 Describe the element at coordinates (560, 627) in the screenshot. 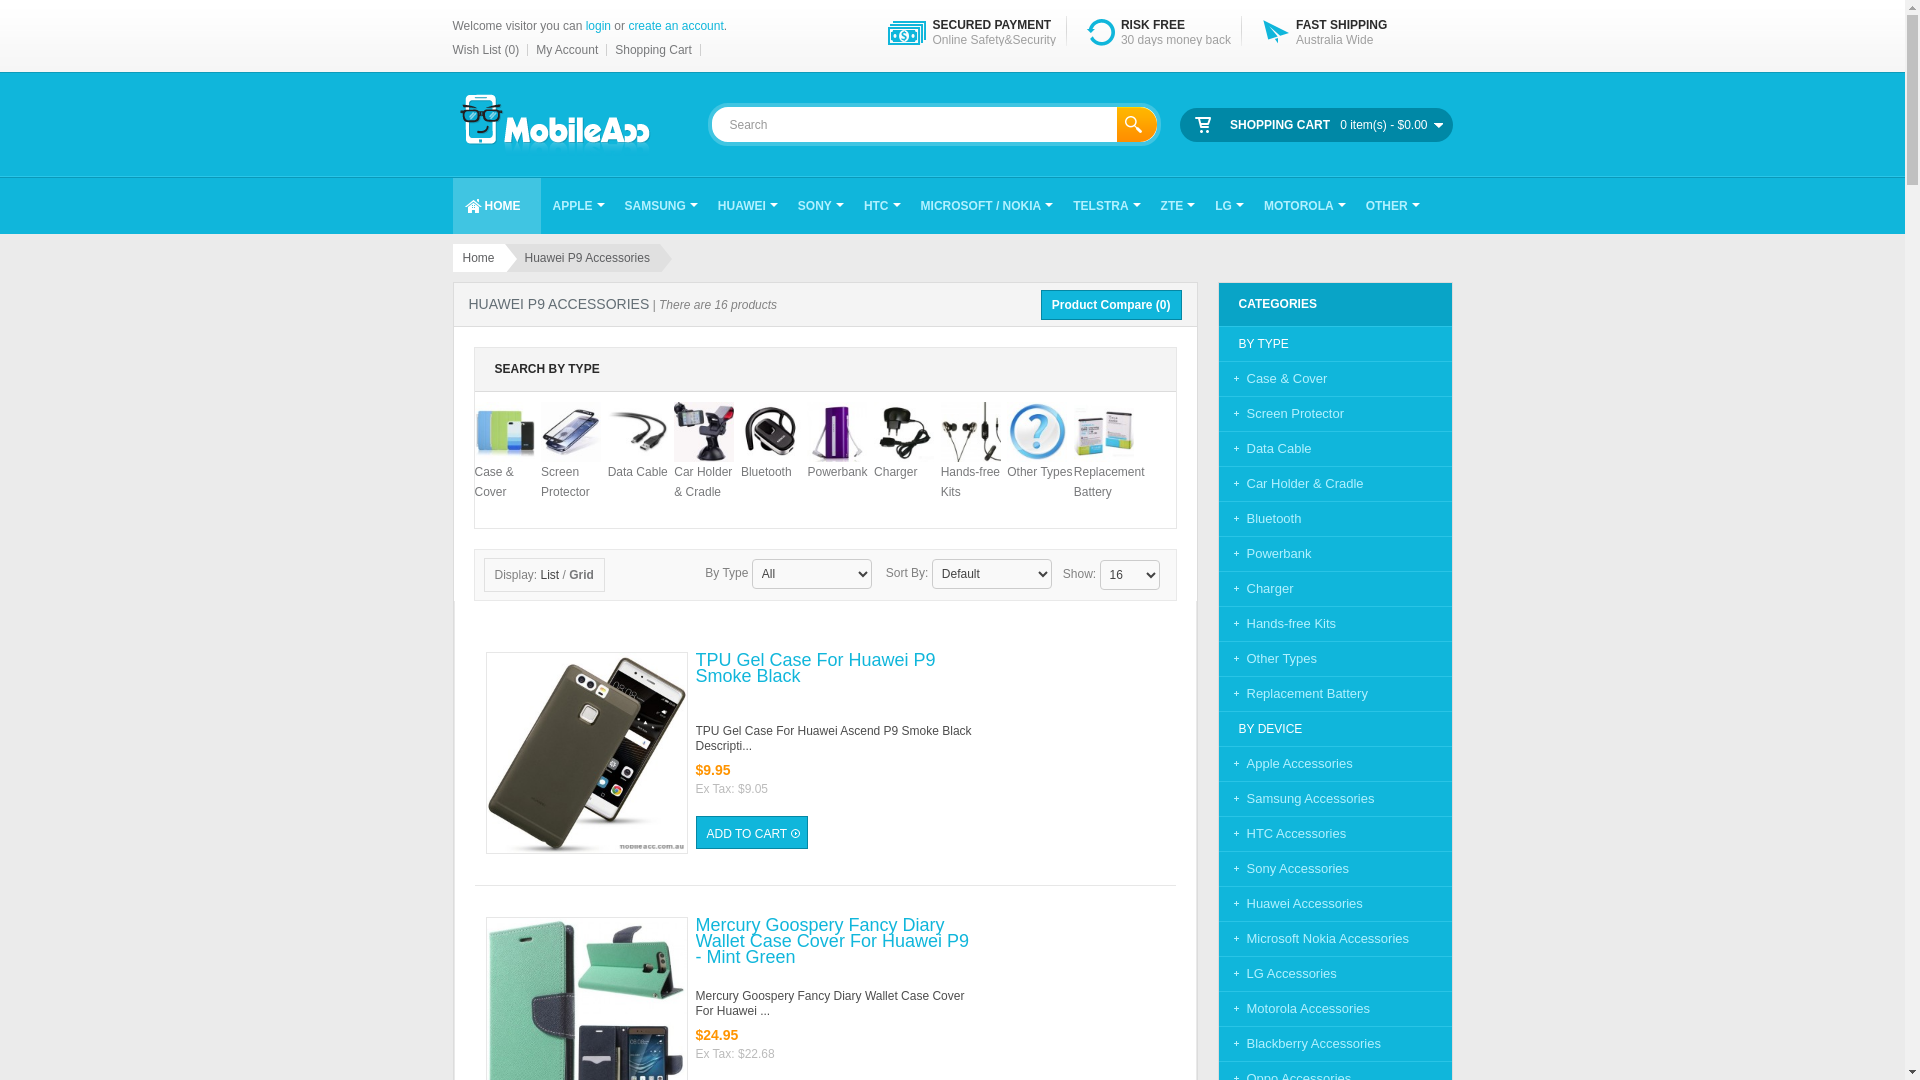

I see `Add to Compare` at that location.